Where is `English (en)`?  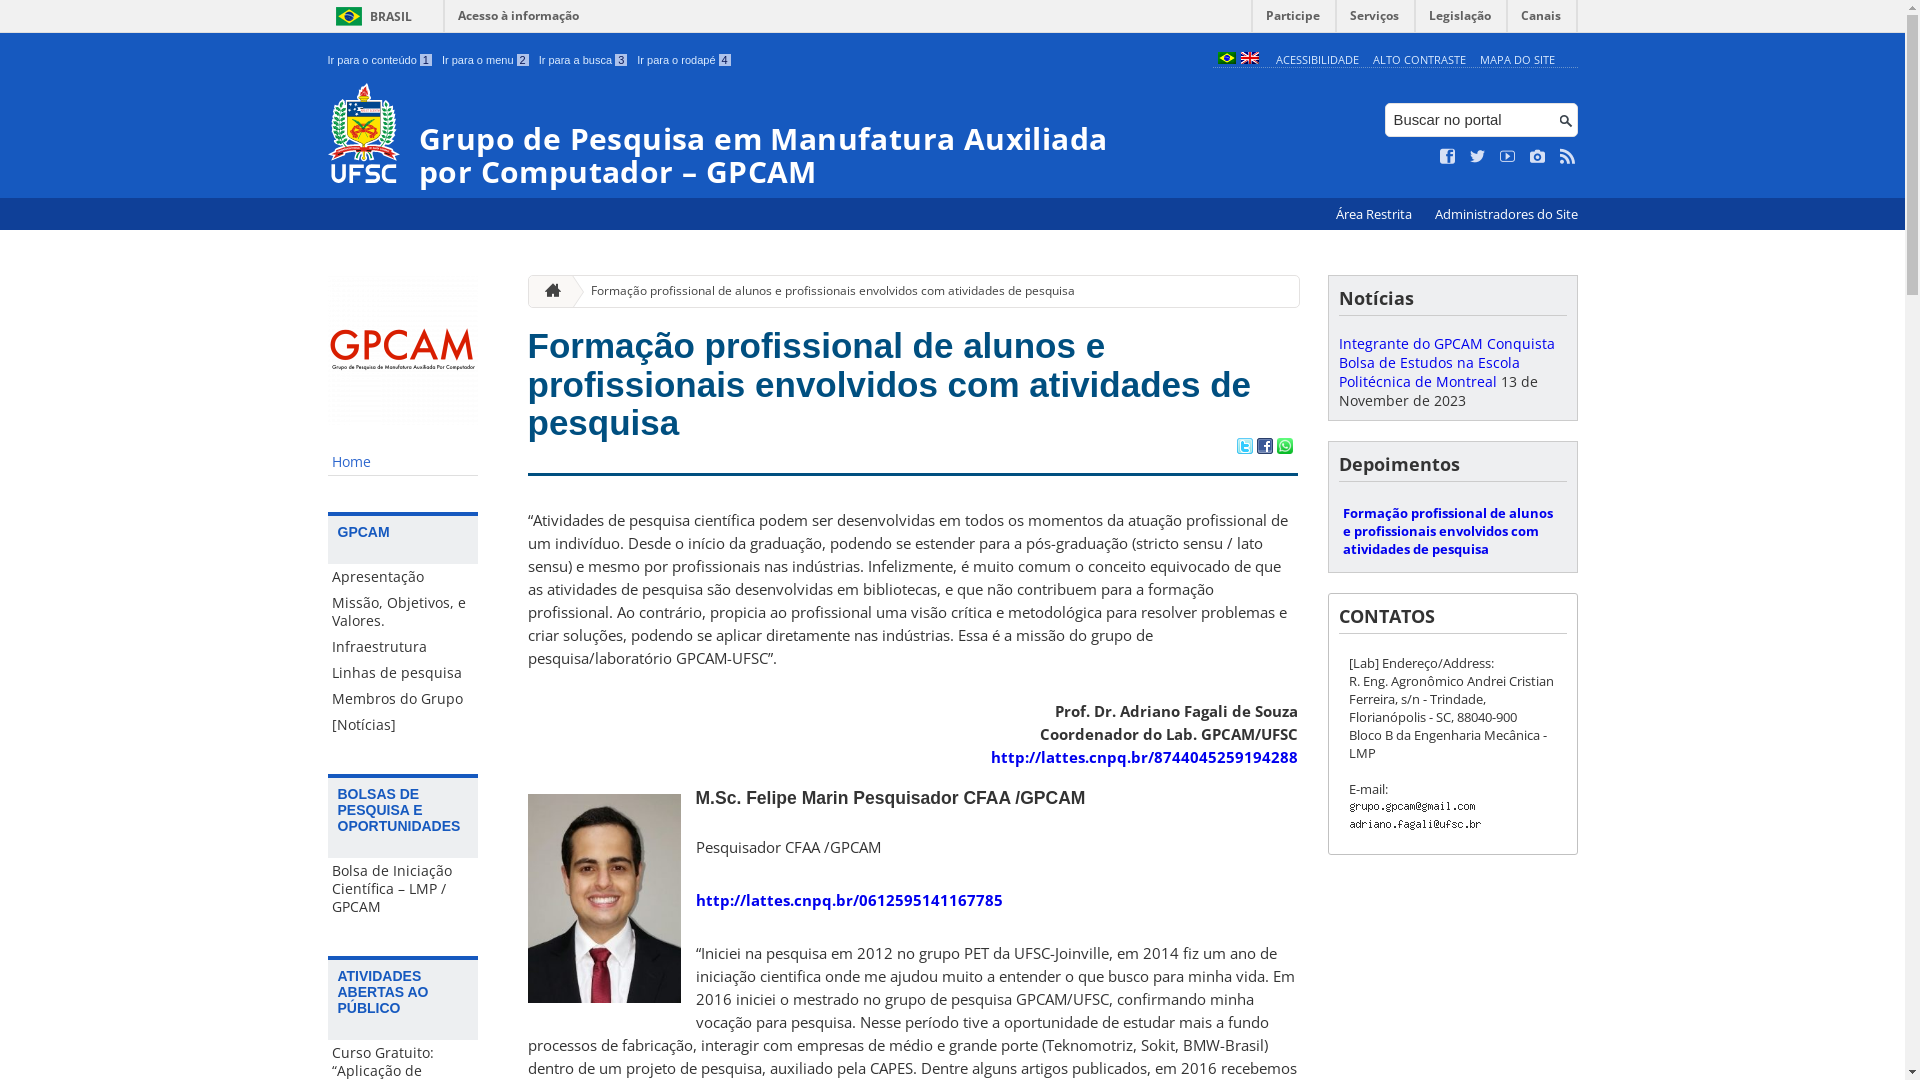
English (en) is located at coordinates (1249, 60).